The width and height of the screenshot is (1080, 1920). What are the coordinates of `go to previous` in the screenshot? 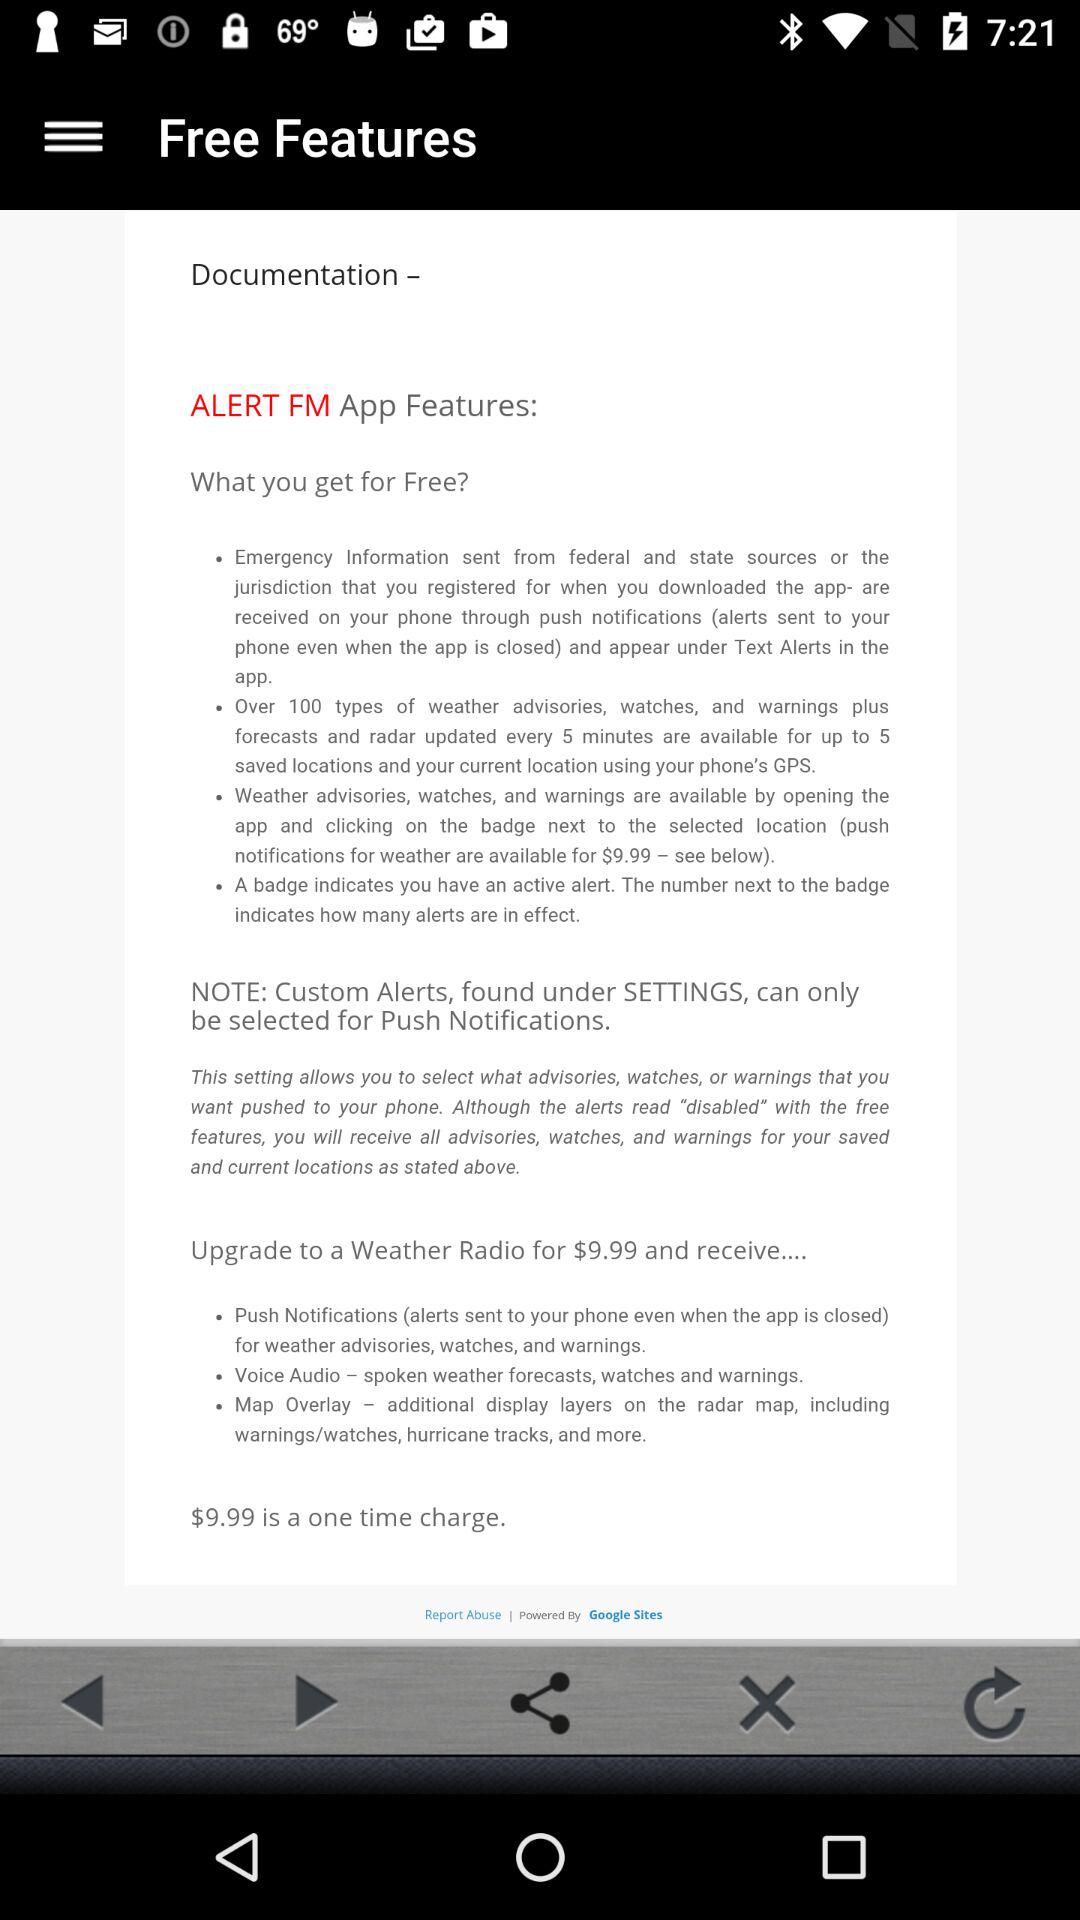 It's located at (85, 1703).